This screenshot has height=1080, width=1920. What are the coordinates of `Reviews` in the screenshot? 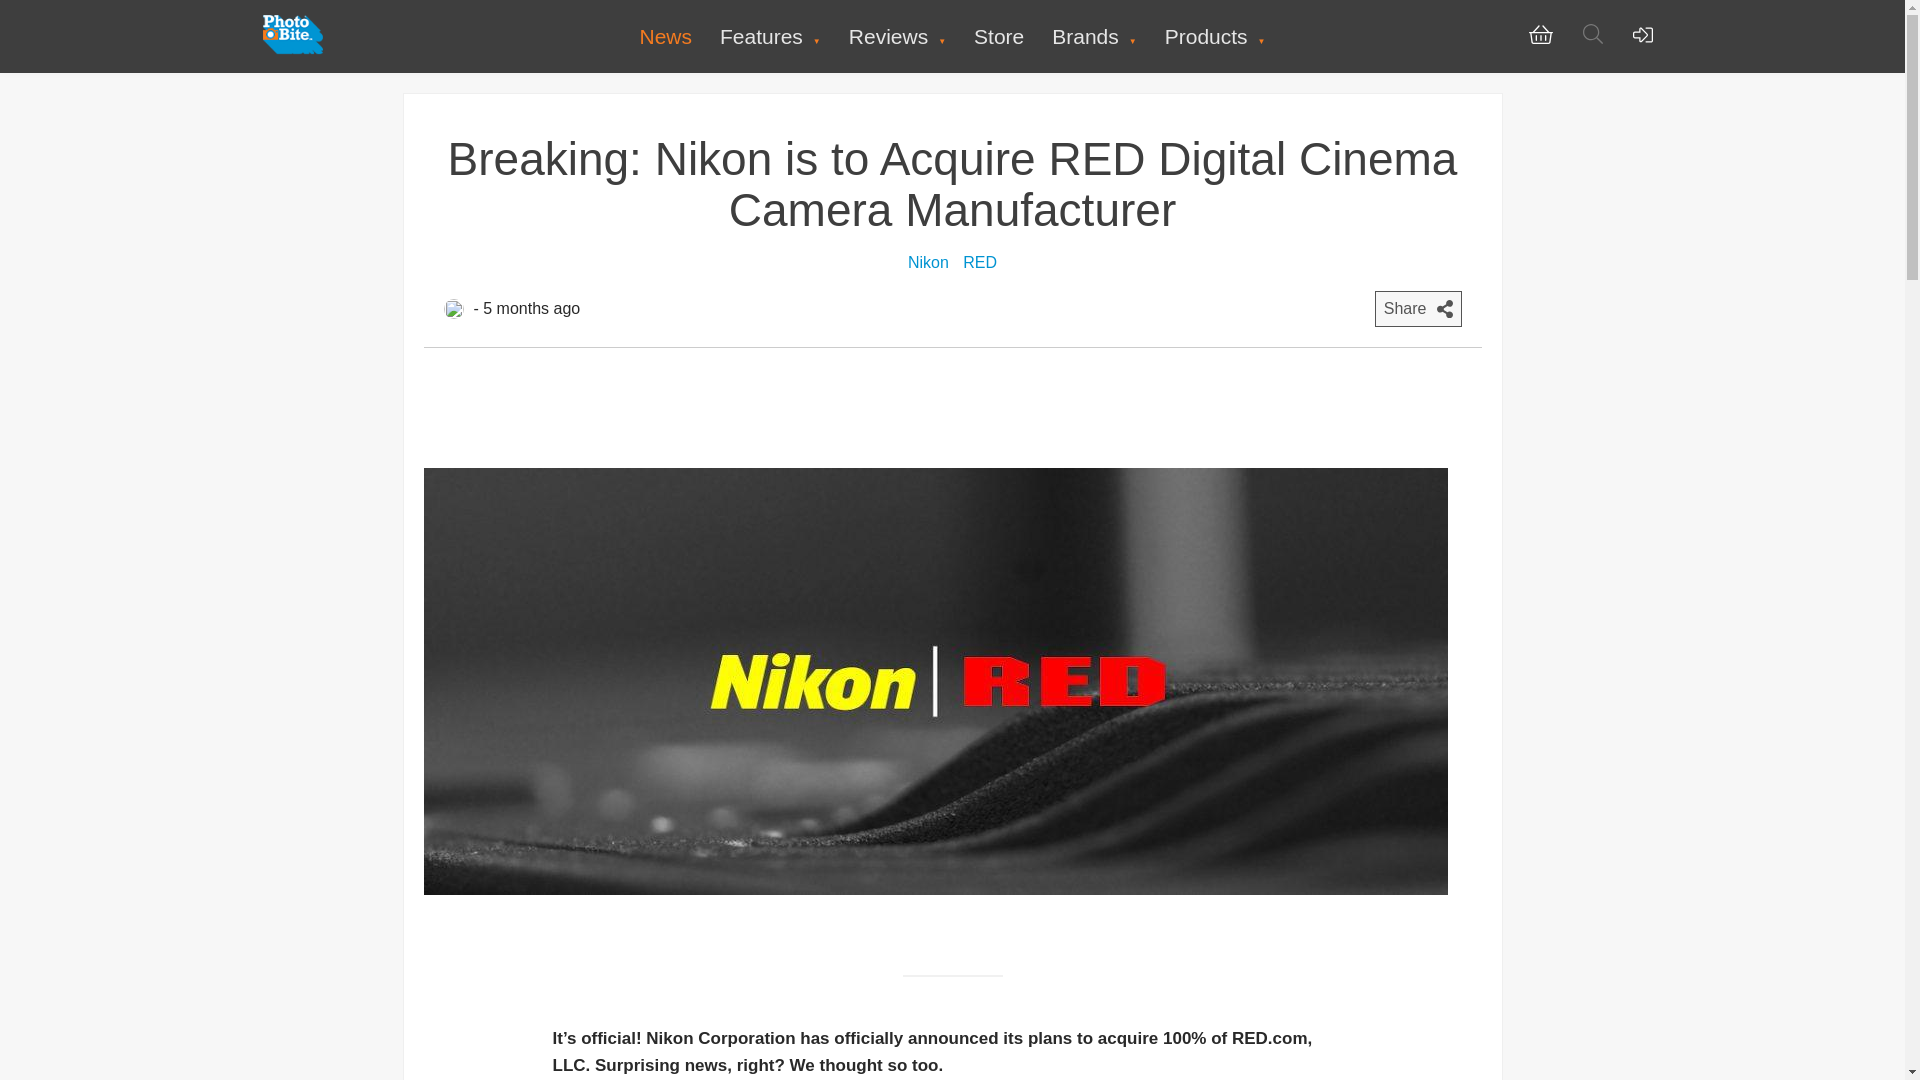 It's located at (897, 36).